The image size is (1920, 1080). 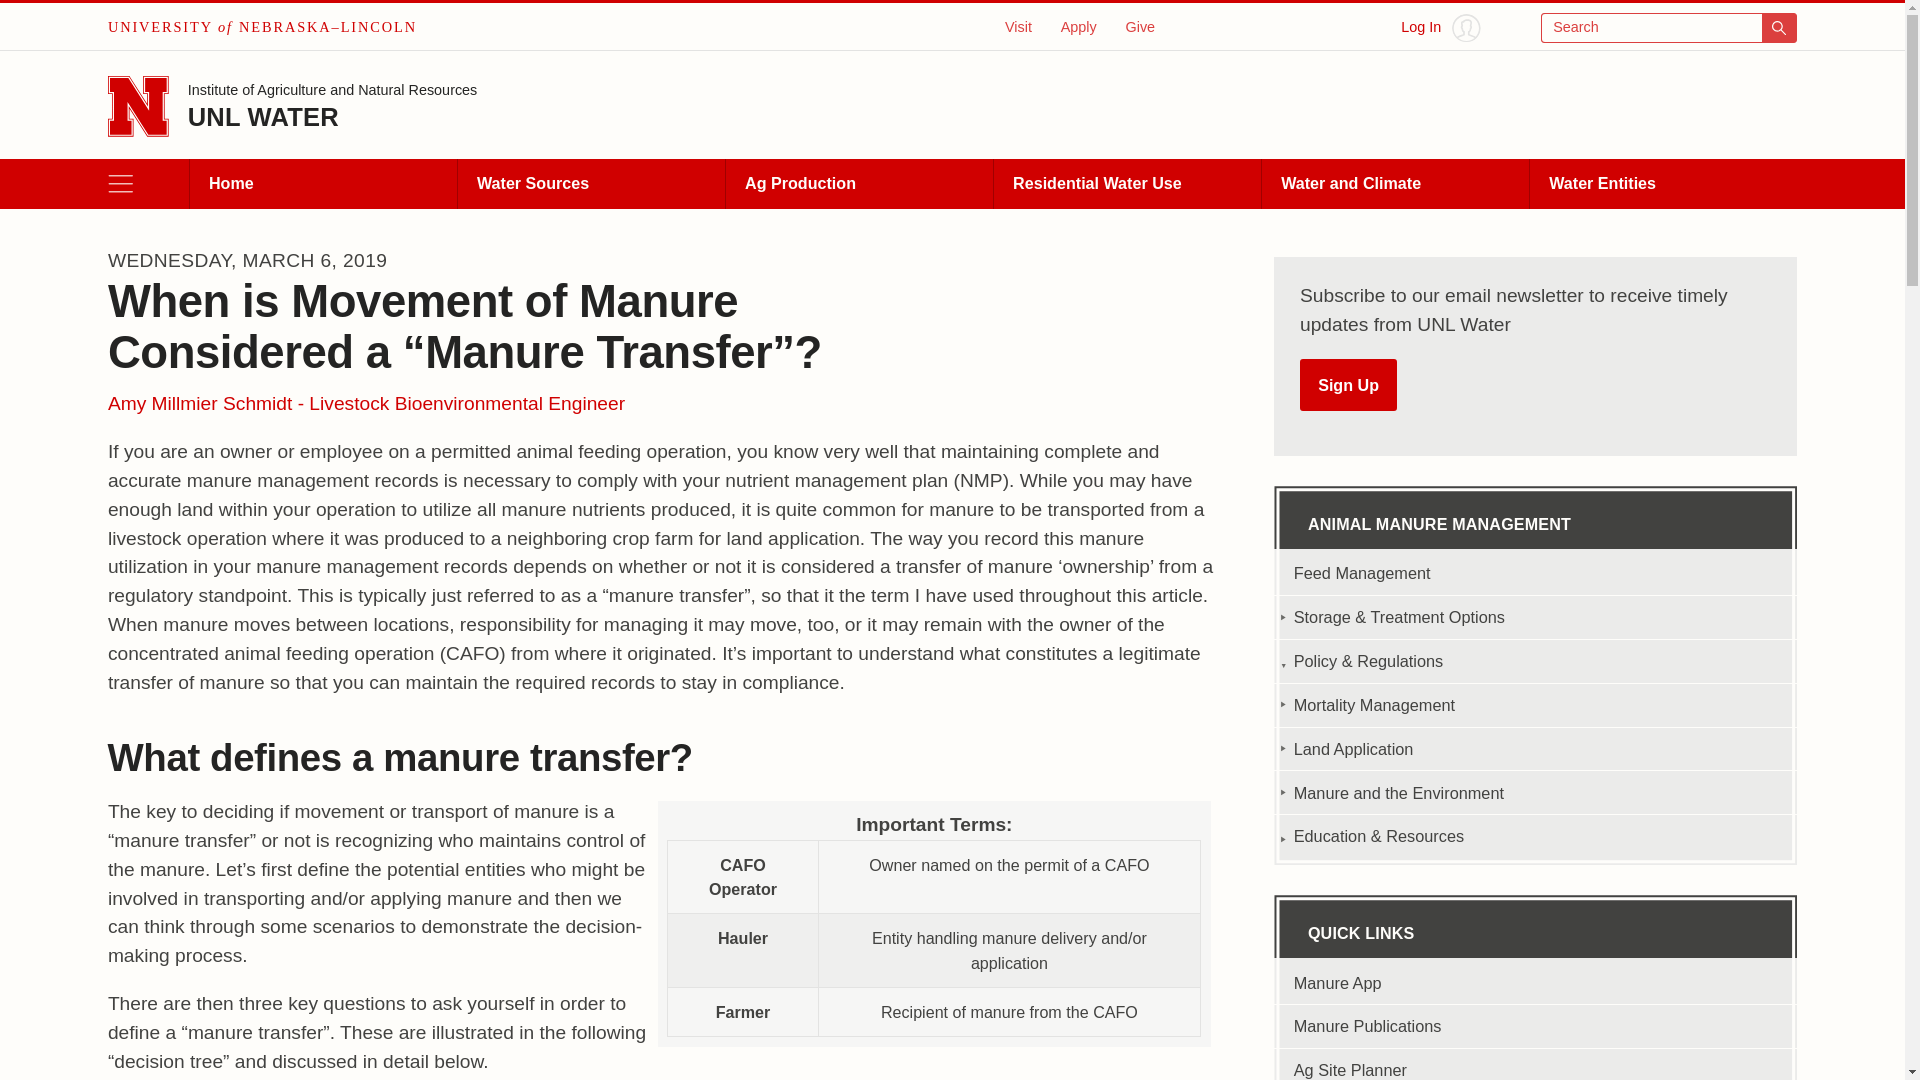 I want to click on Ag Production, so click(x=858, y=184).